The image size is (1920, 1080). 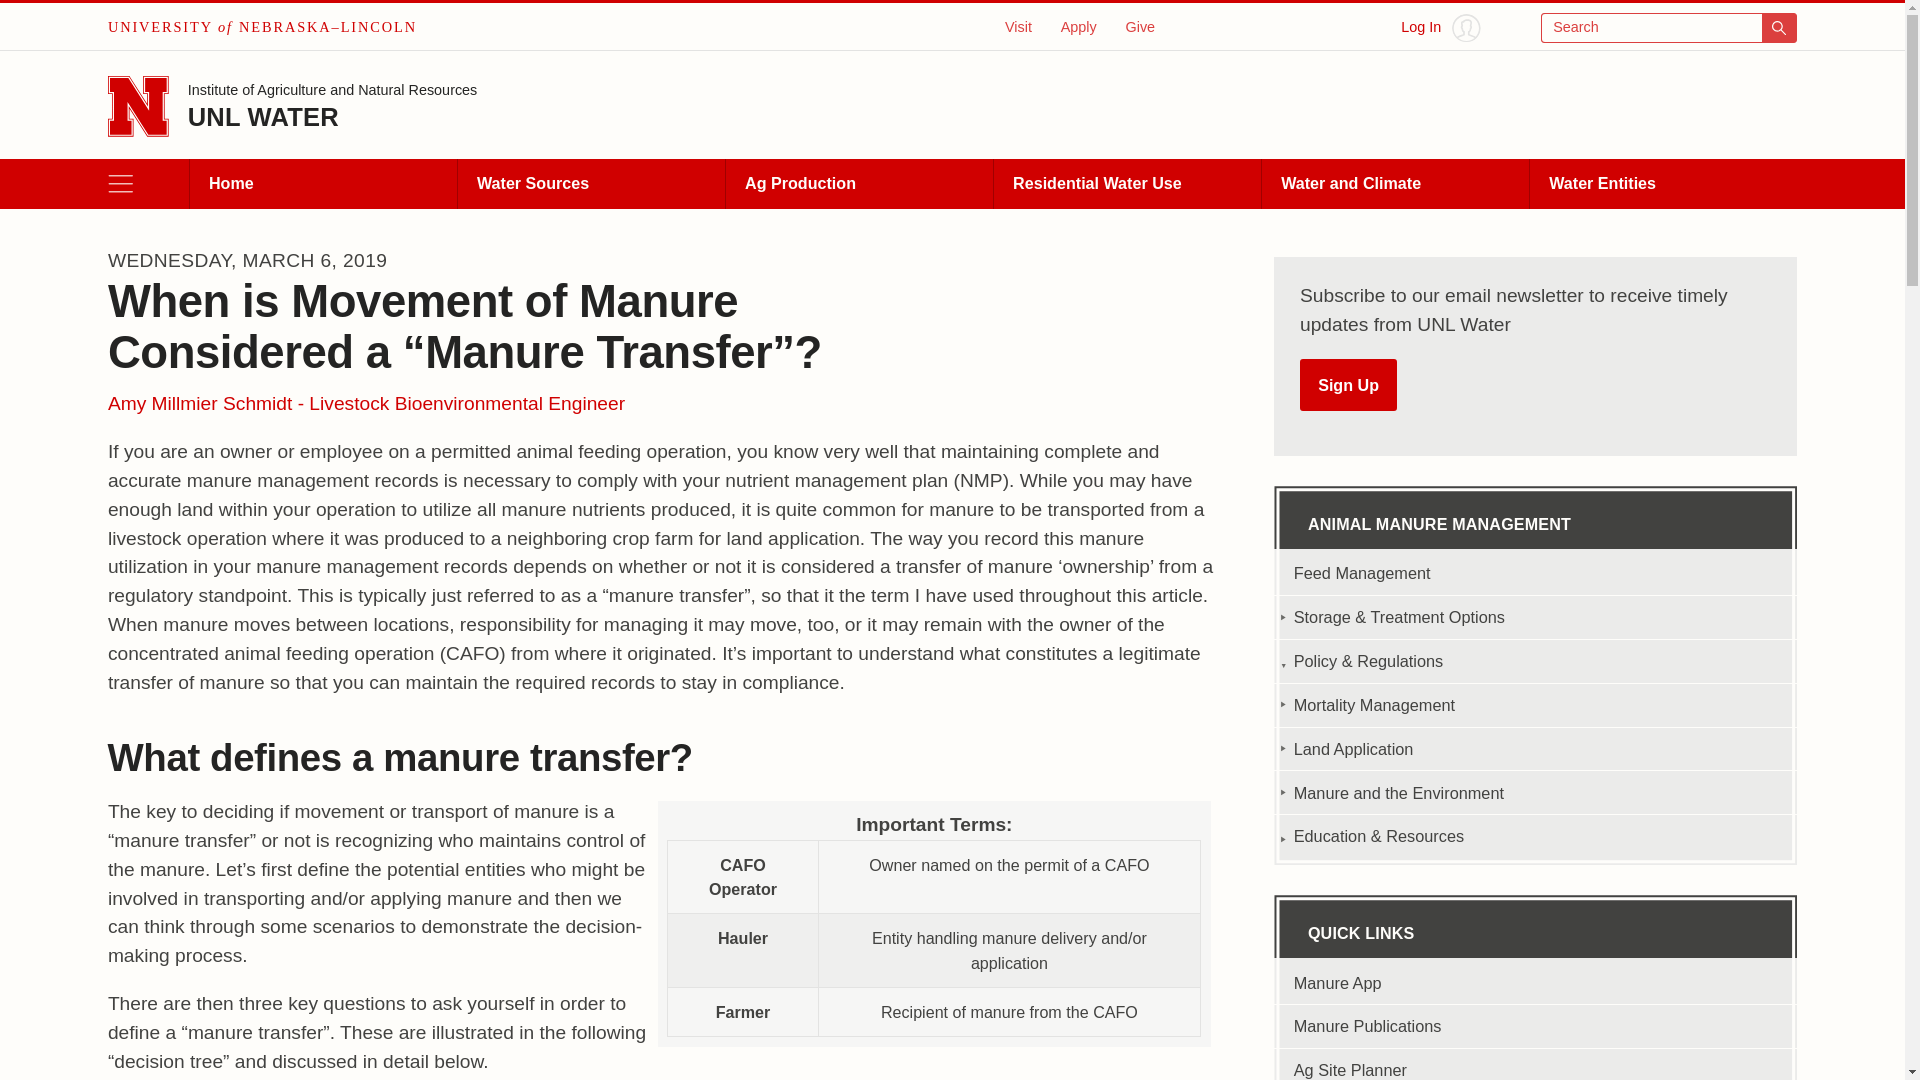 I want to click on Ag Production, so click(x=858, y=184).